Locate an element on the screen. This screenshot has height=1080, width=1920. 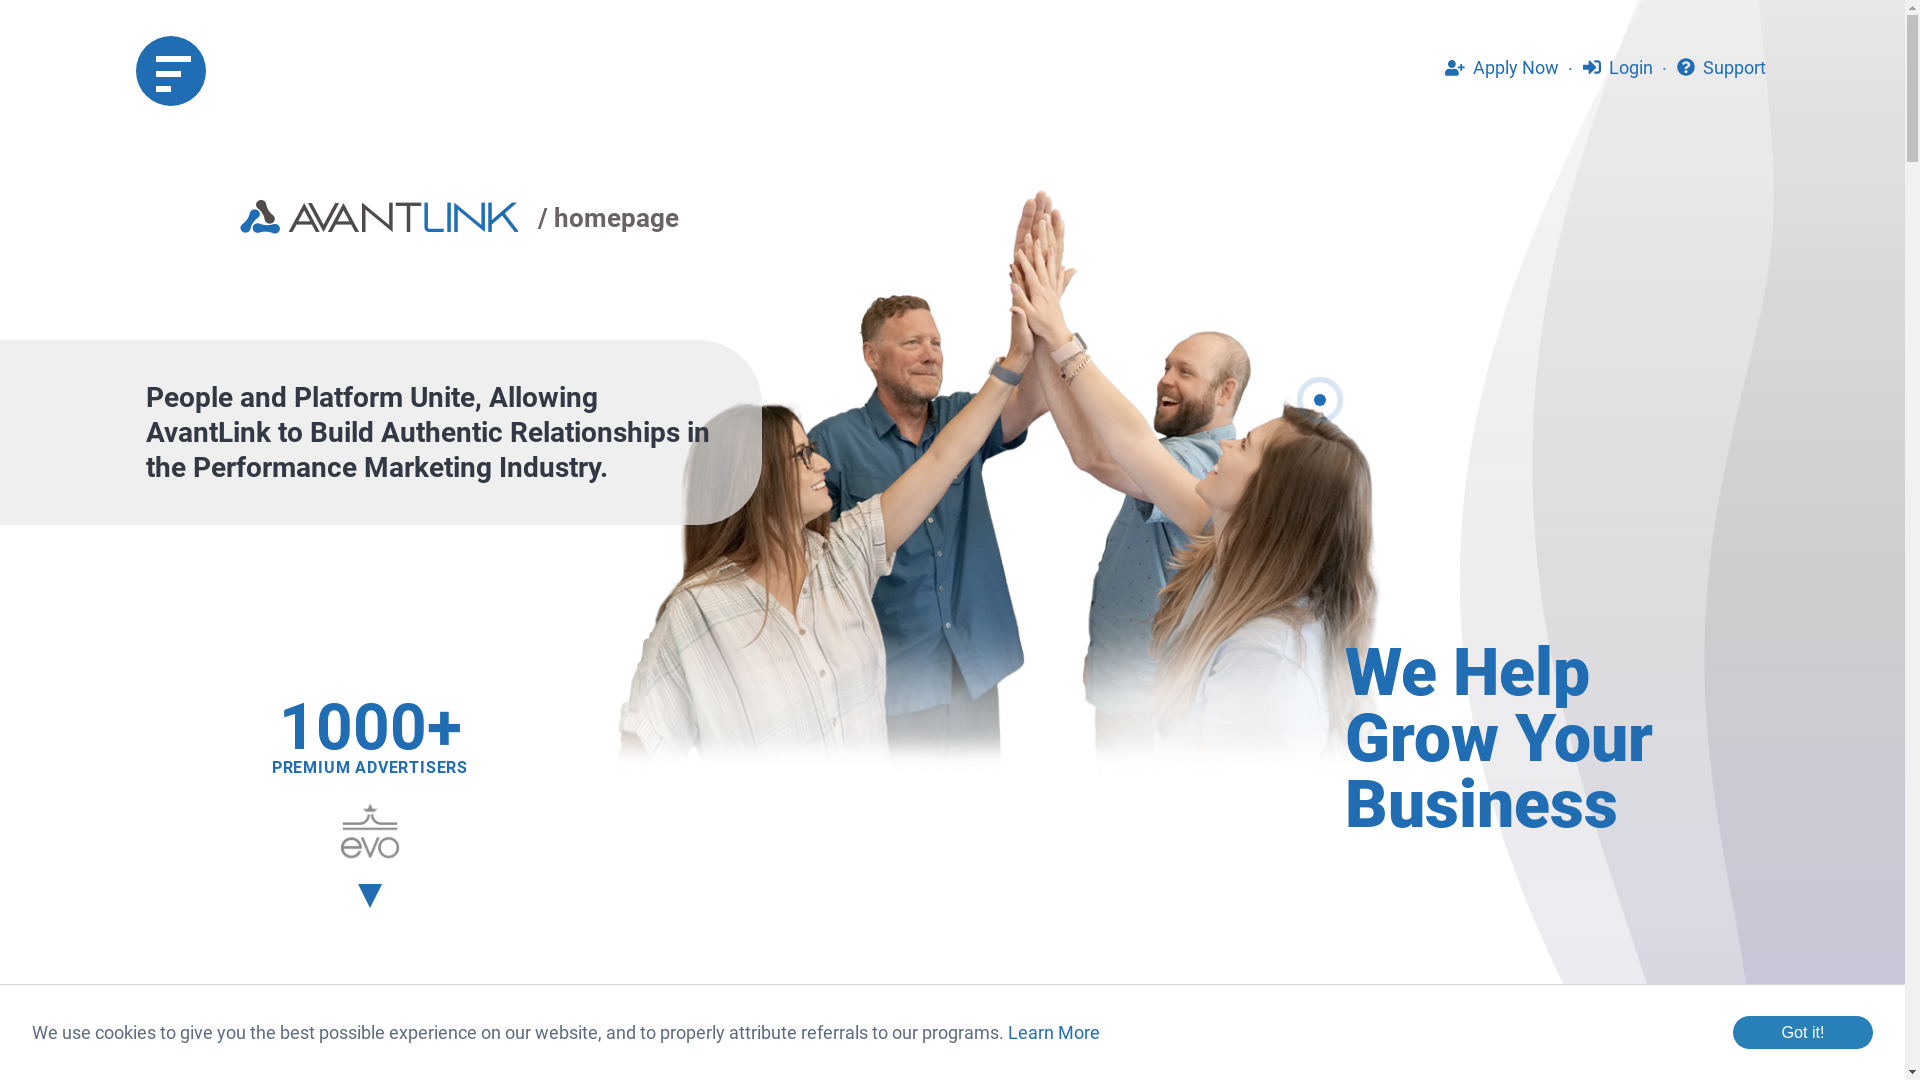
Apply Now is located at coordinates (1502, 68).